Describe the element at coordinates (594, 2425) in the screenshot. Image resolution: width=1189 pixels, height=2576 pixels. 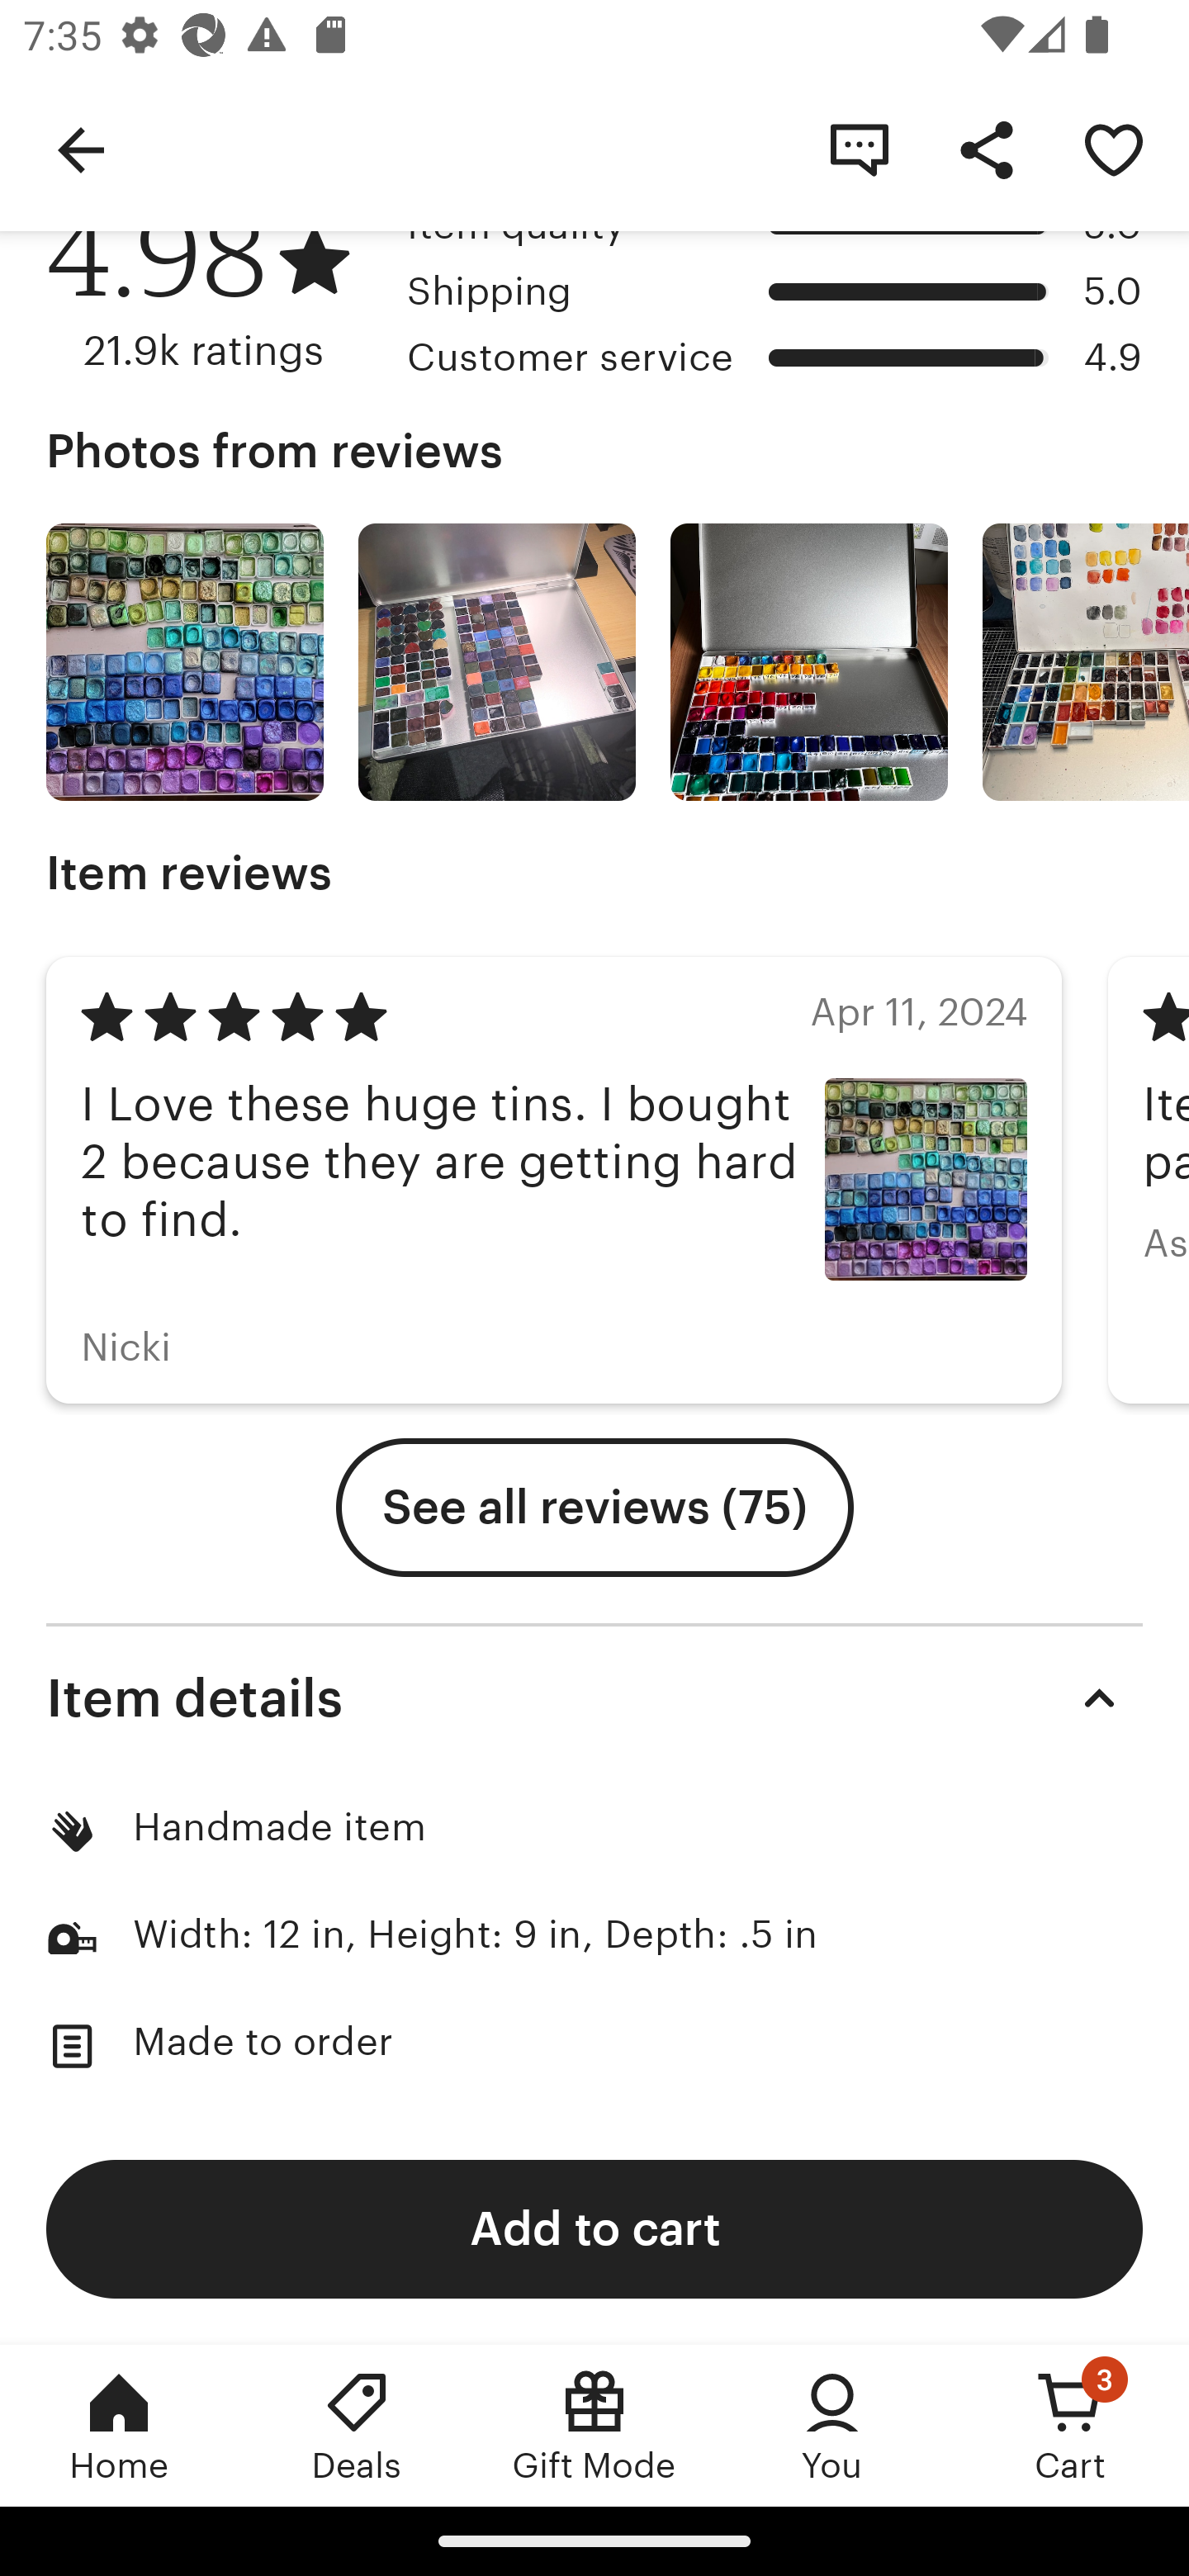
I see `Gift Mode` at that location.